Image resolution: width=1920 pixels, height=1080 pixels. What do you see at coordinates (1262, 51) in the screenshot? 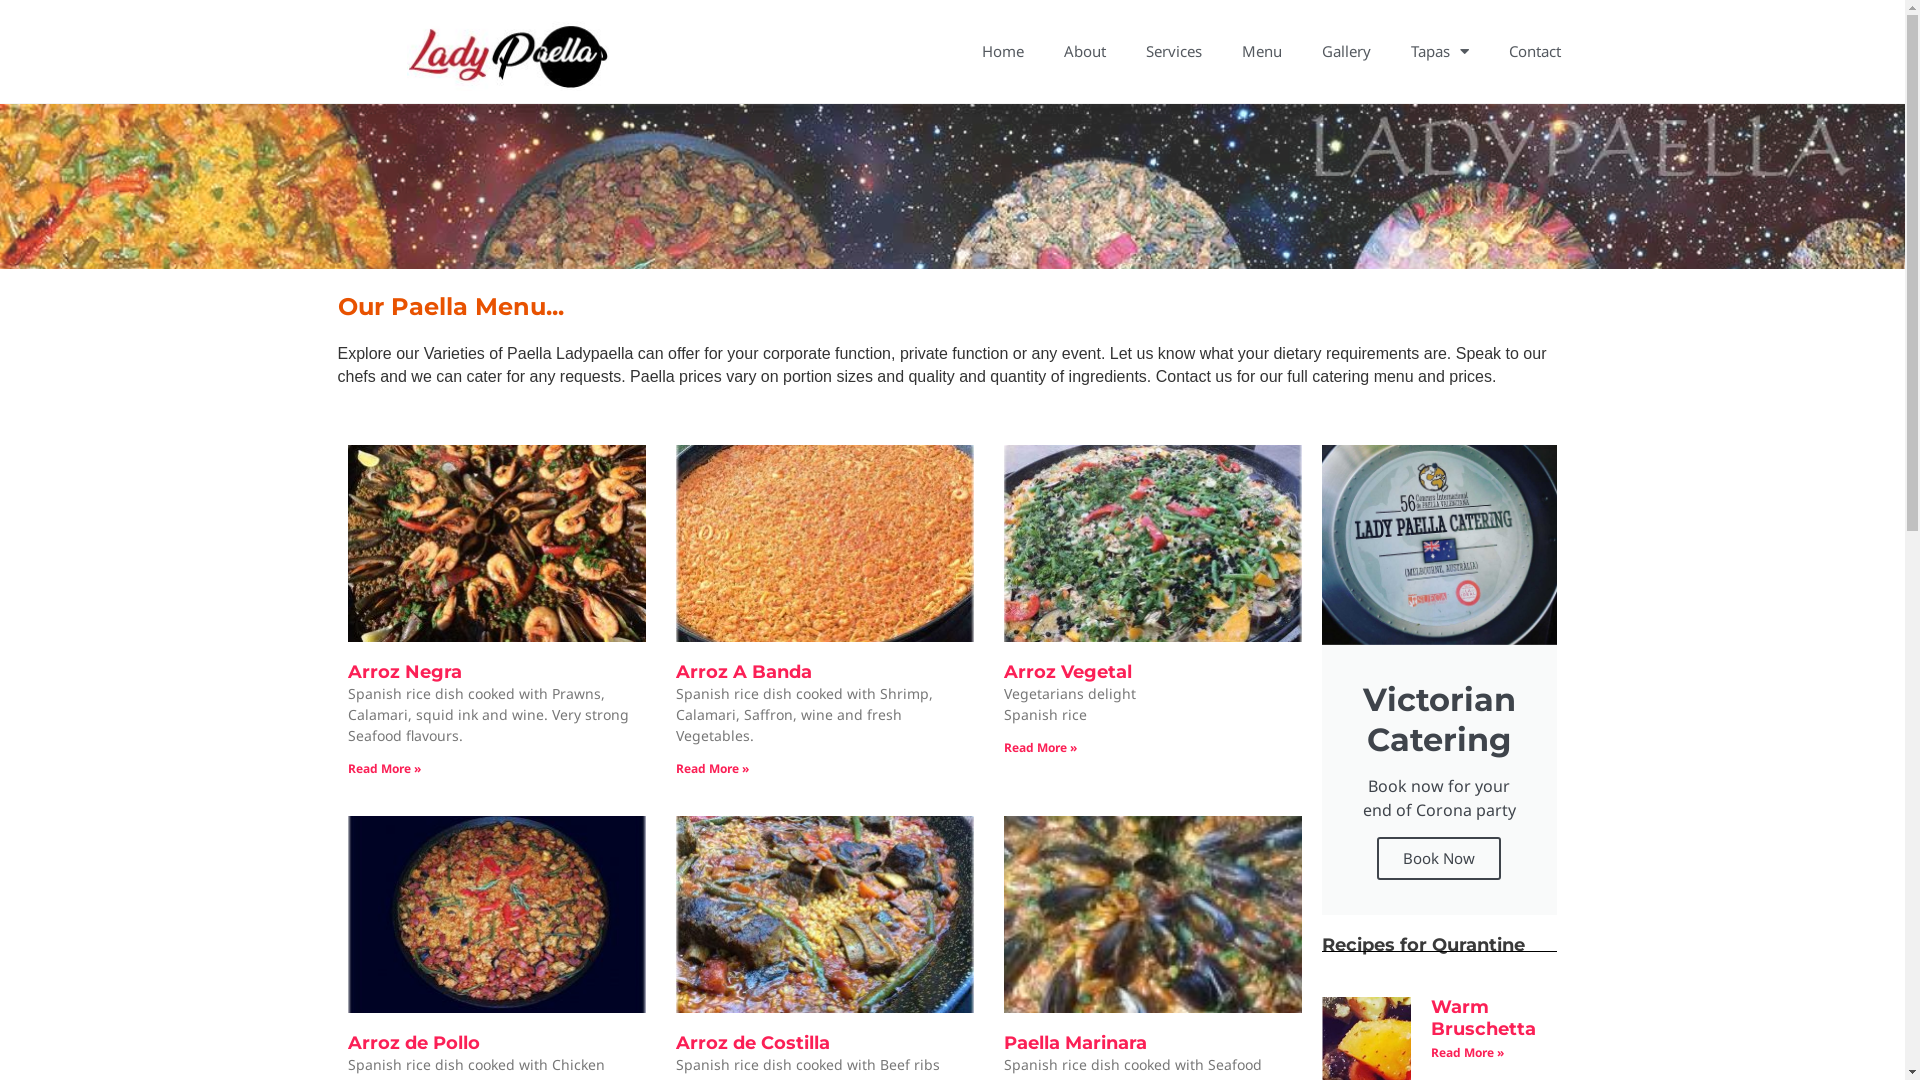
I see `Menu` at bounding box center [1262, 51].